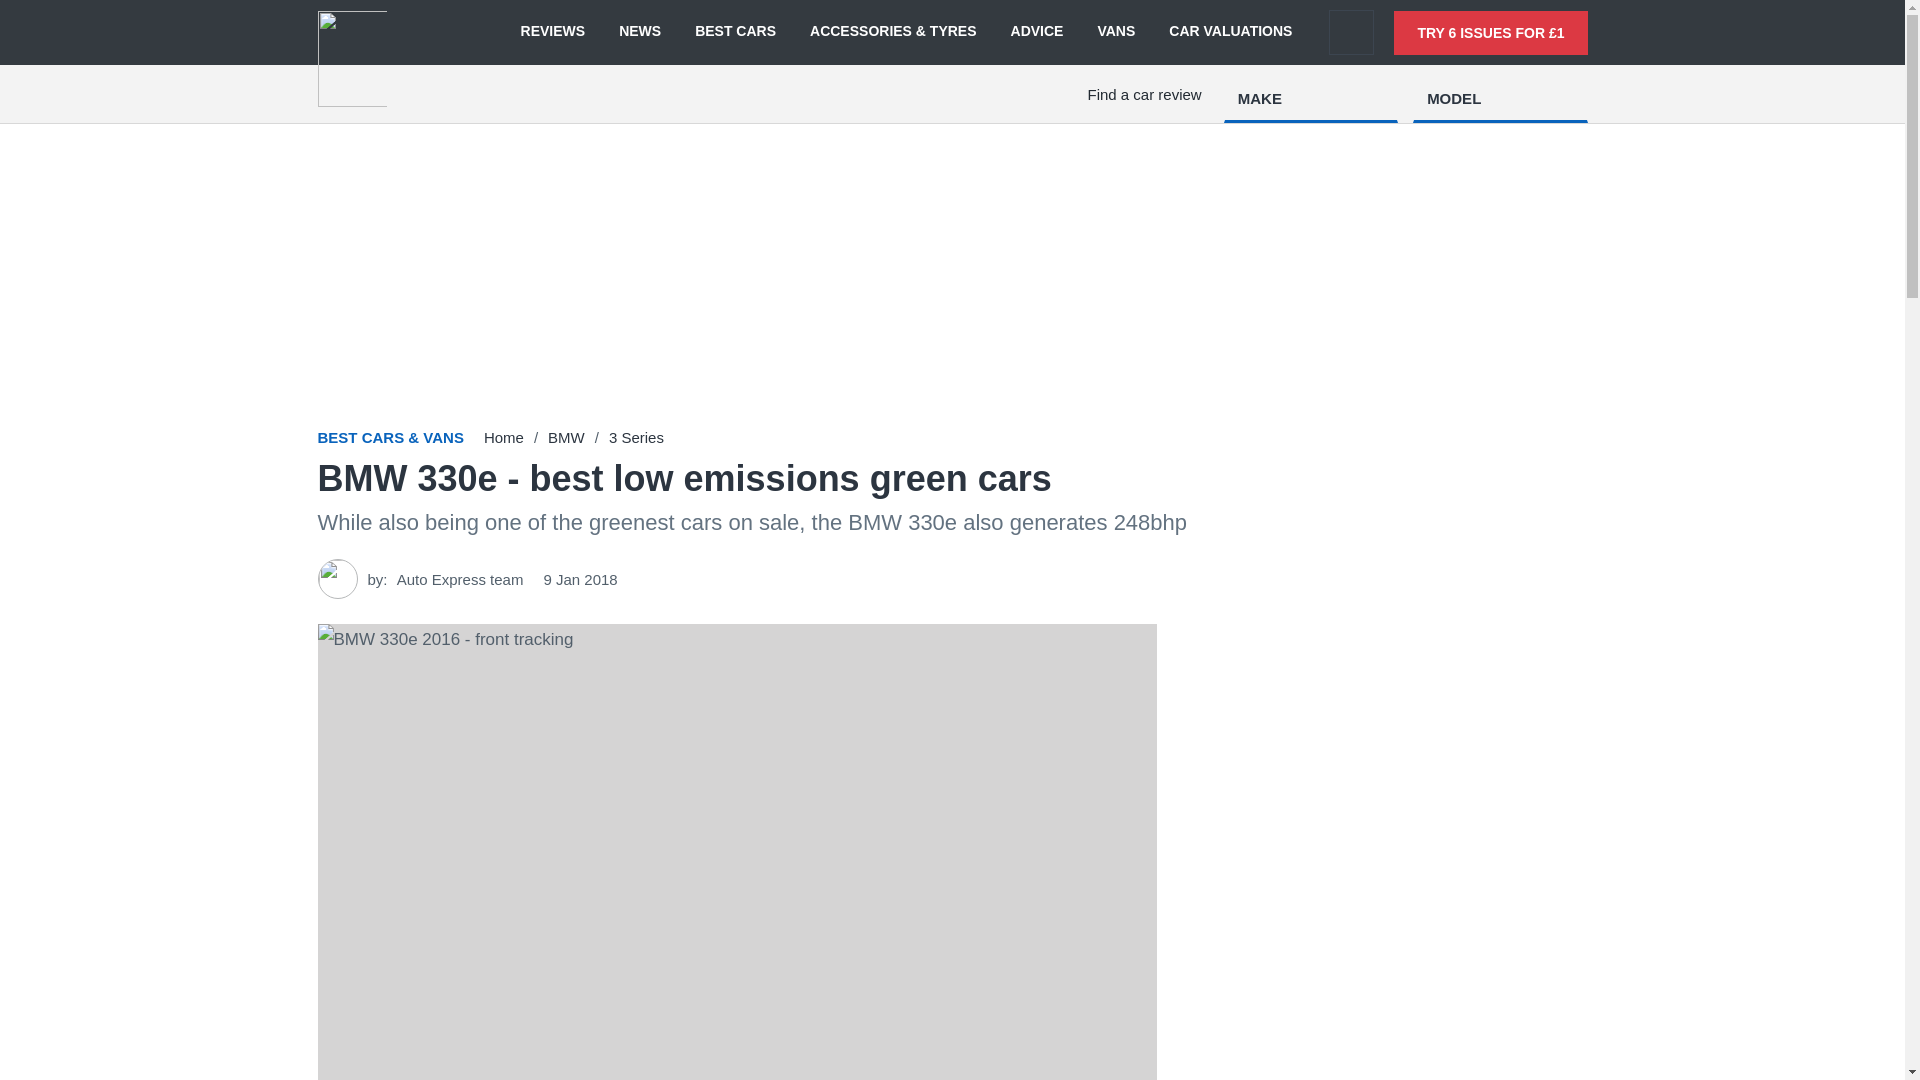 Image resolution: width=1920 pixels, height=1080 pixels. What do you see at coordinates (1037, 32) in the screenshot?
I see `ADVICE` at bounding box center [1037, 32].